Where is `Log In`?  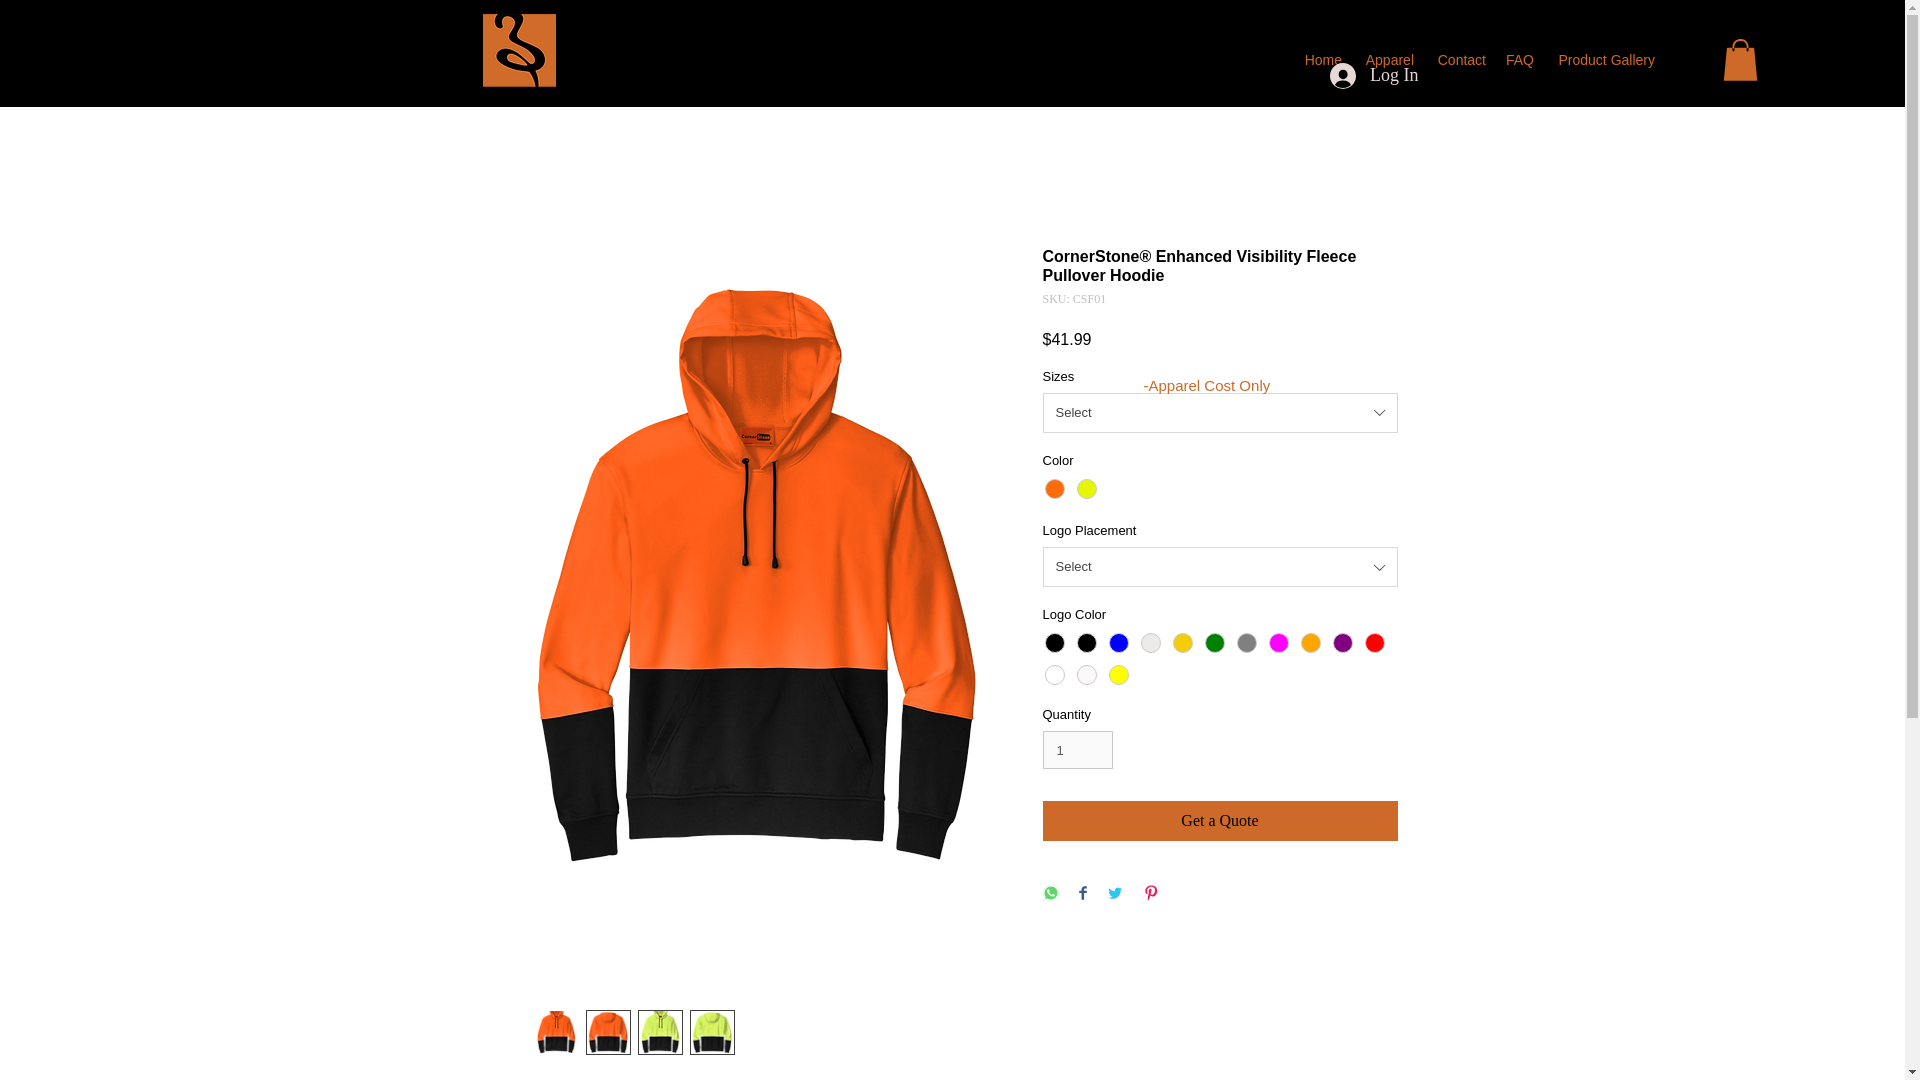 Log In is located at coordinates (1374, 76).